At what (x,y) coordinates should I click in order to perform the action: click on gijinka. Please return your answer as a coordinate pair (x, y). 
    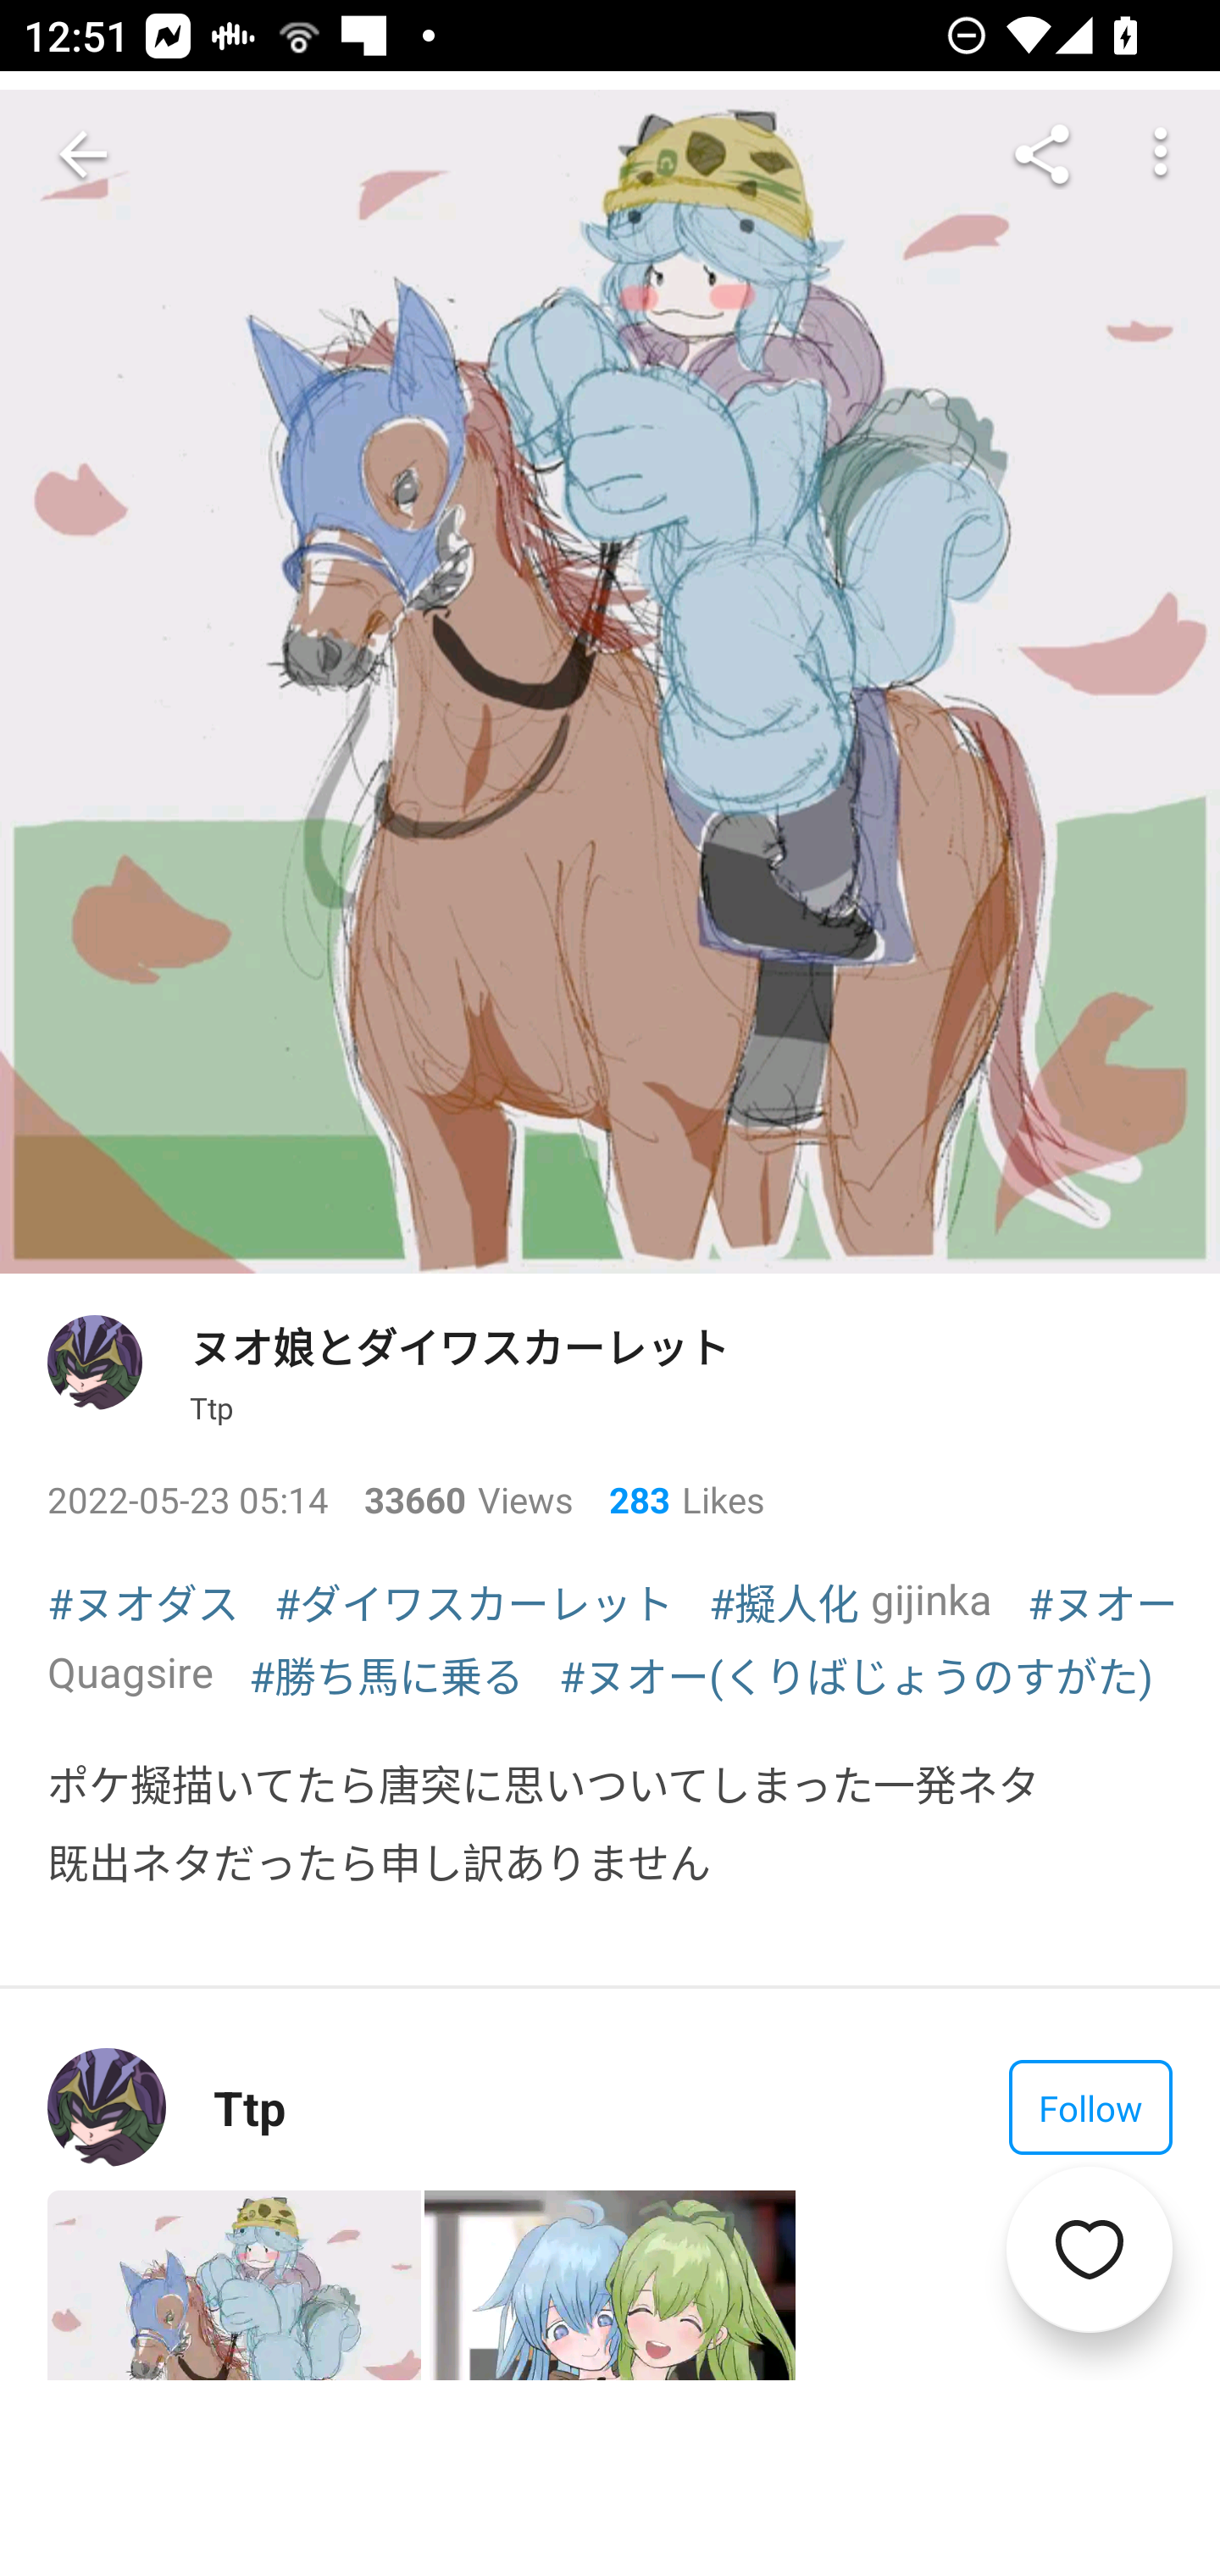
    Looking at the image, I should click on (931, 1600).